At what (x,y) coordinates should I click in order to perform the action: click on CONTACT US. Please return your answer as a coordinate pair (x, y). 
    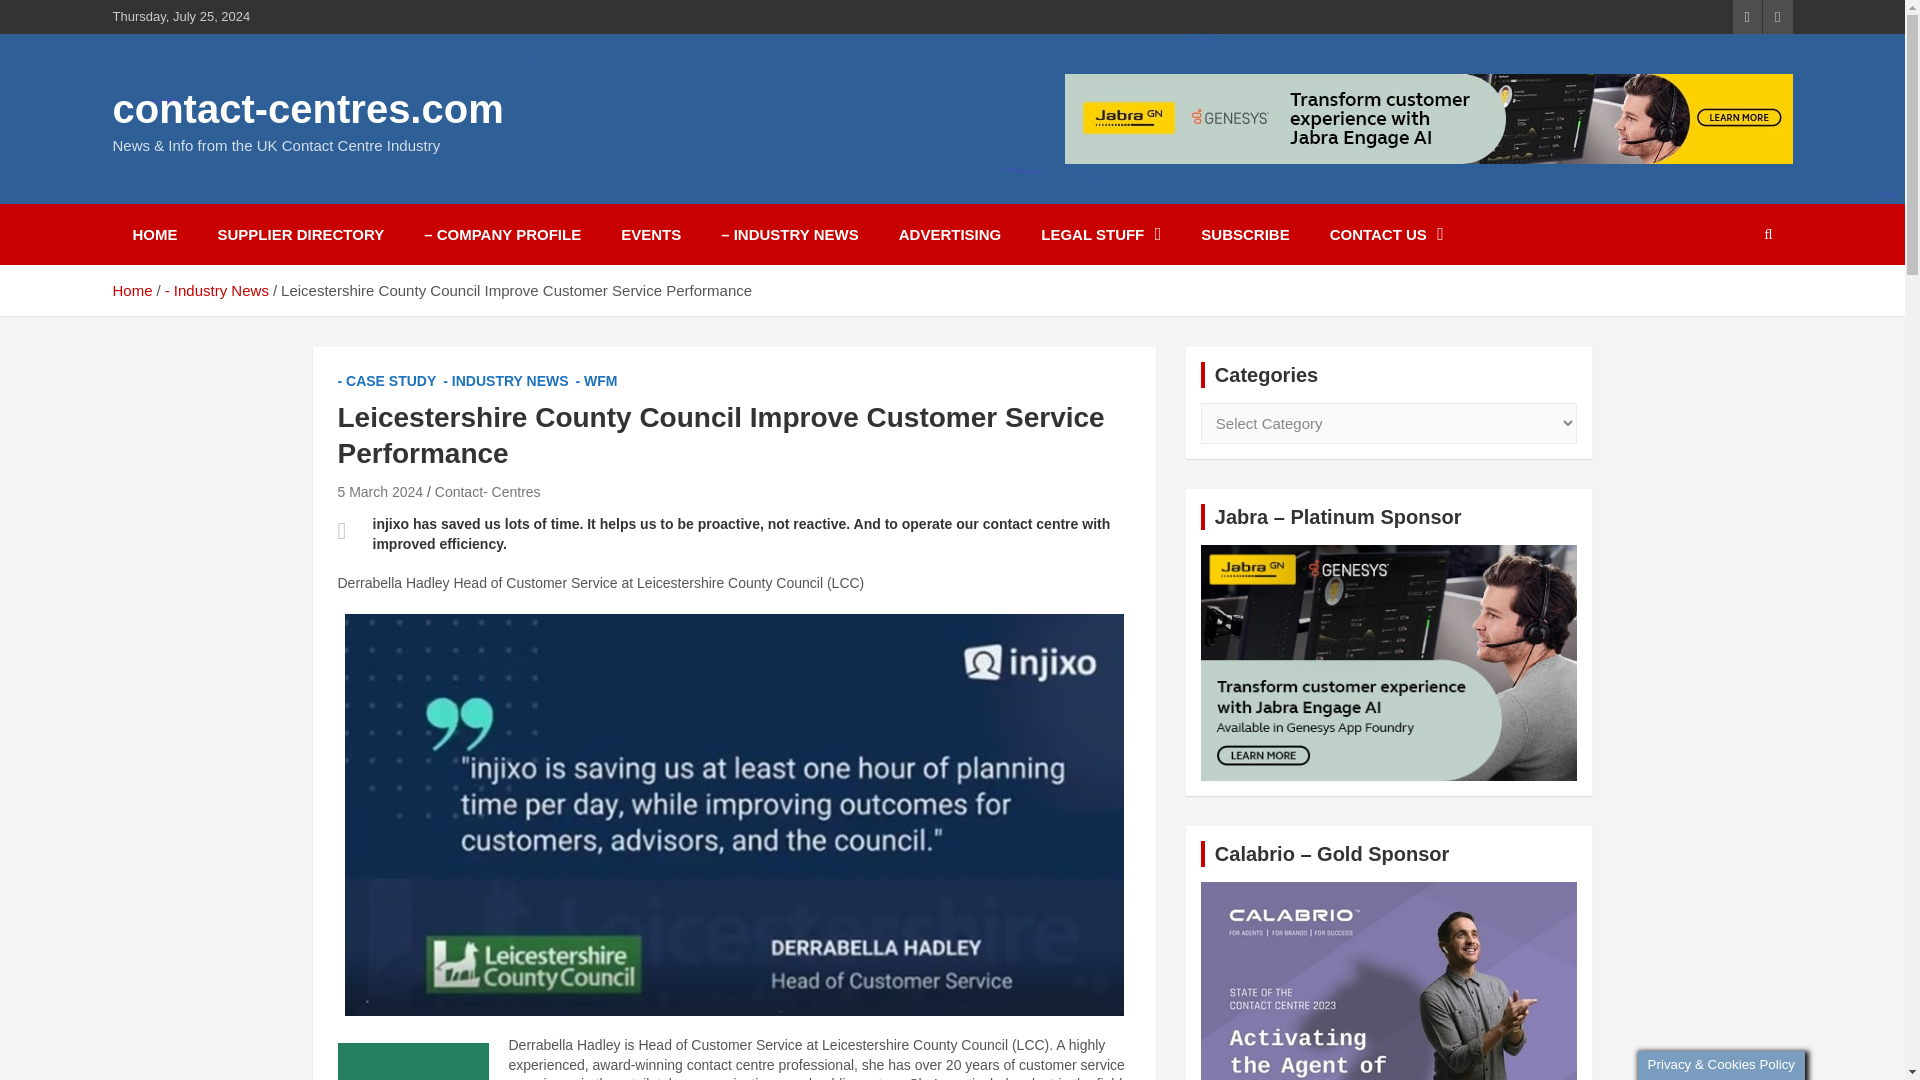
    Looking at the image, I should click on (1386, 234).